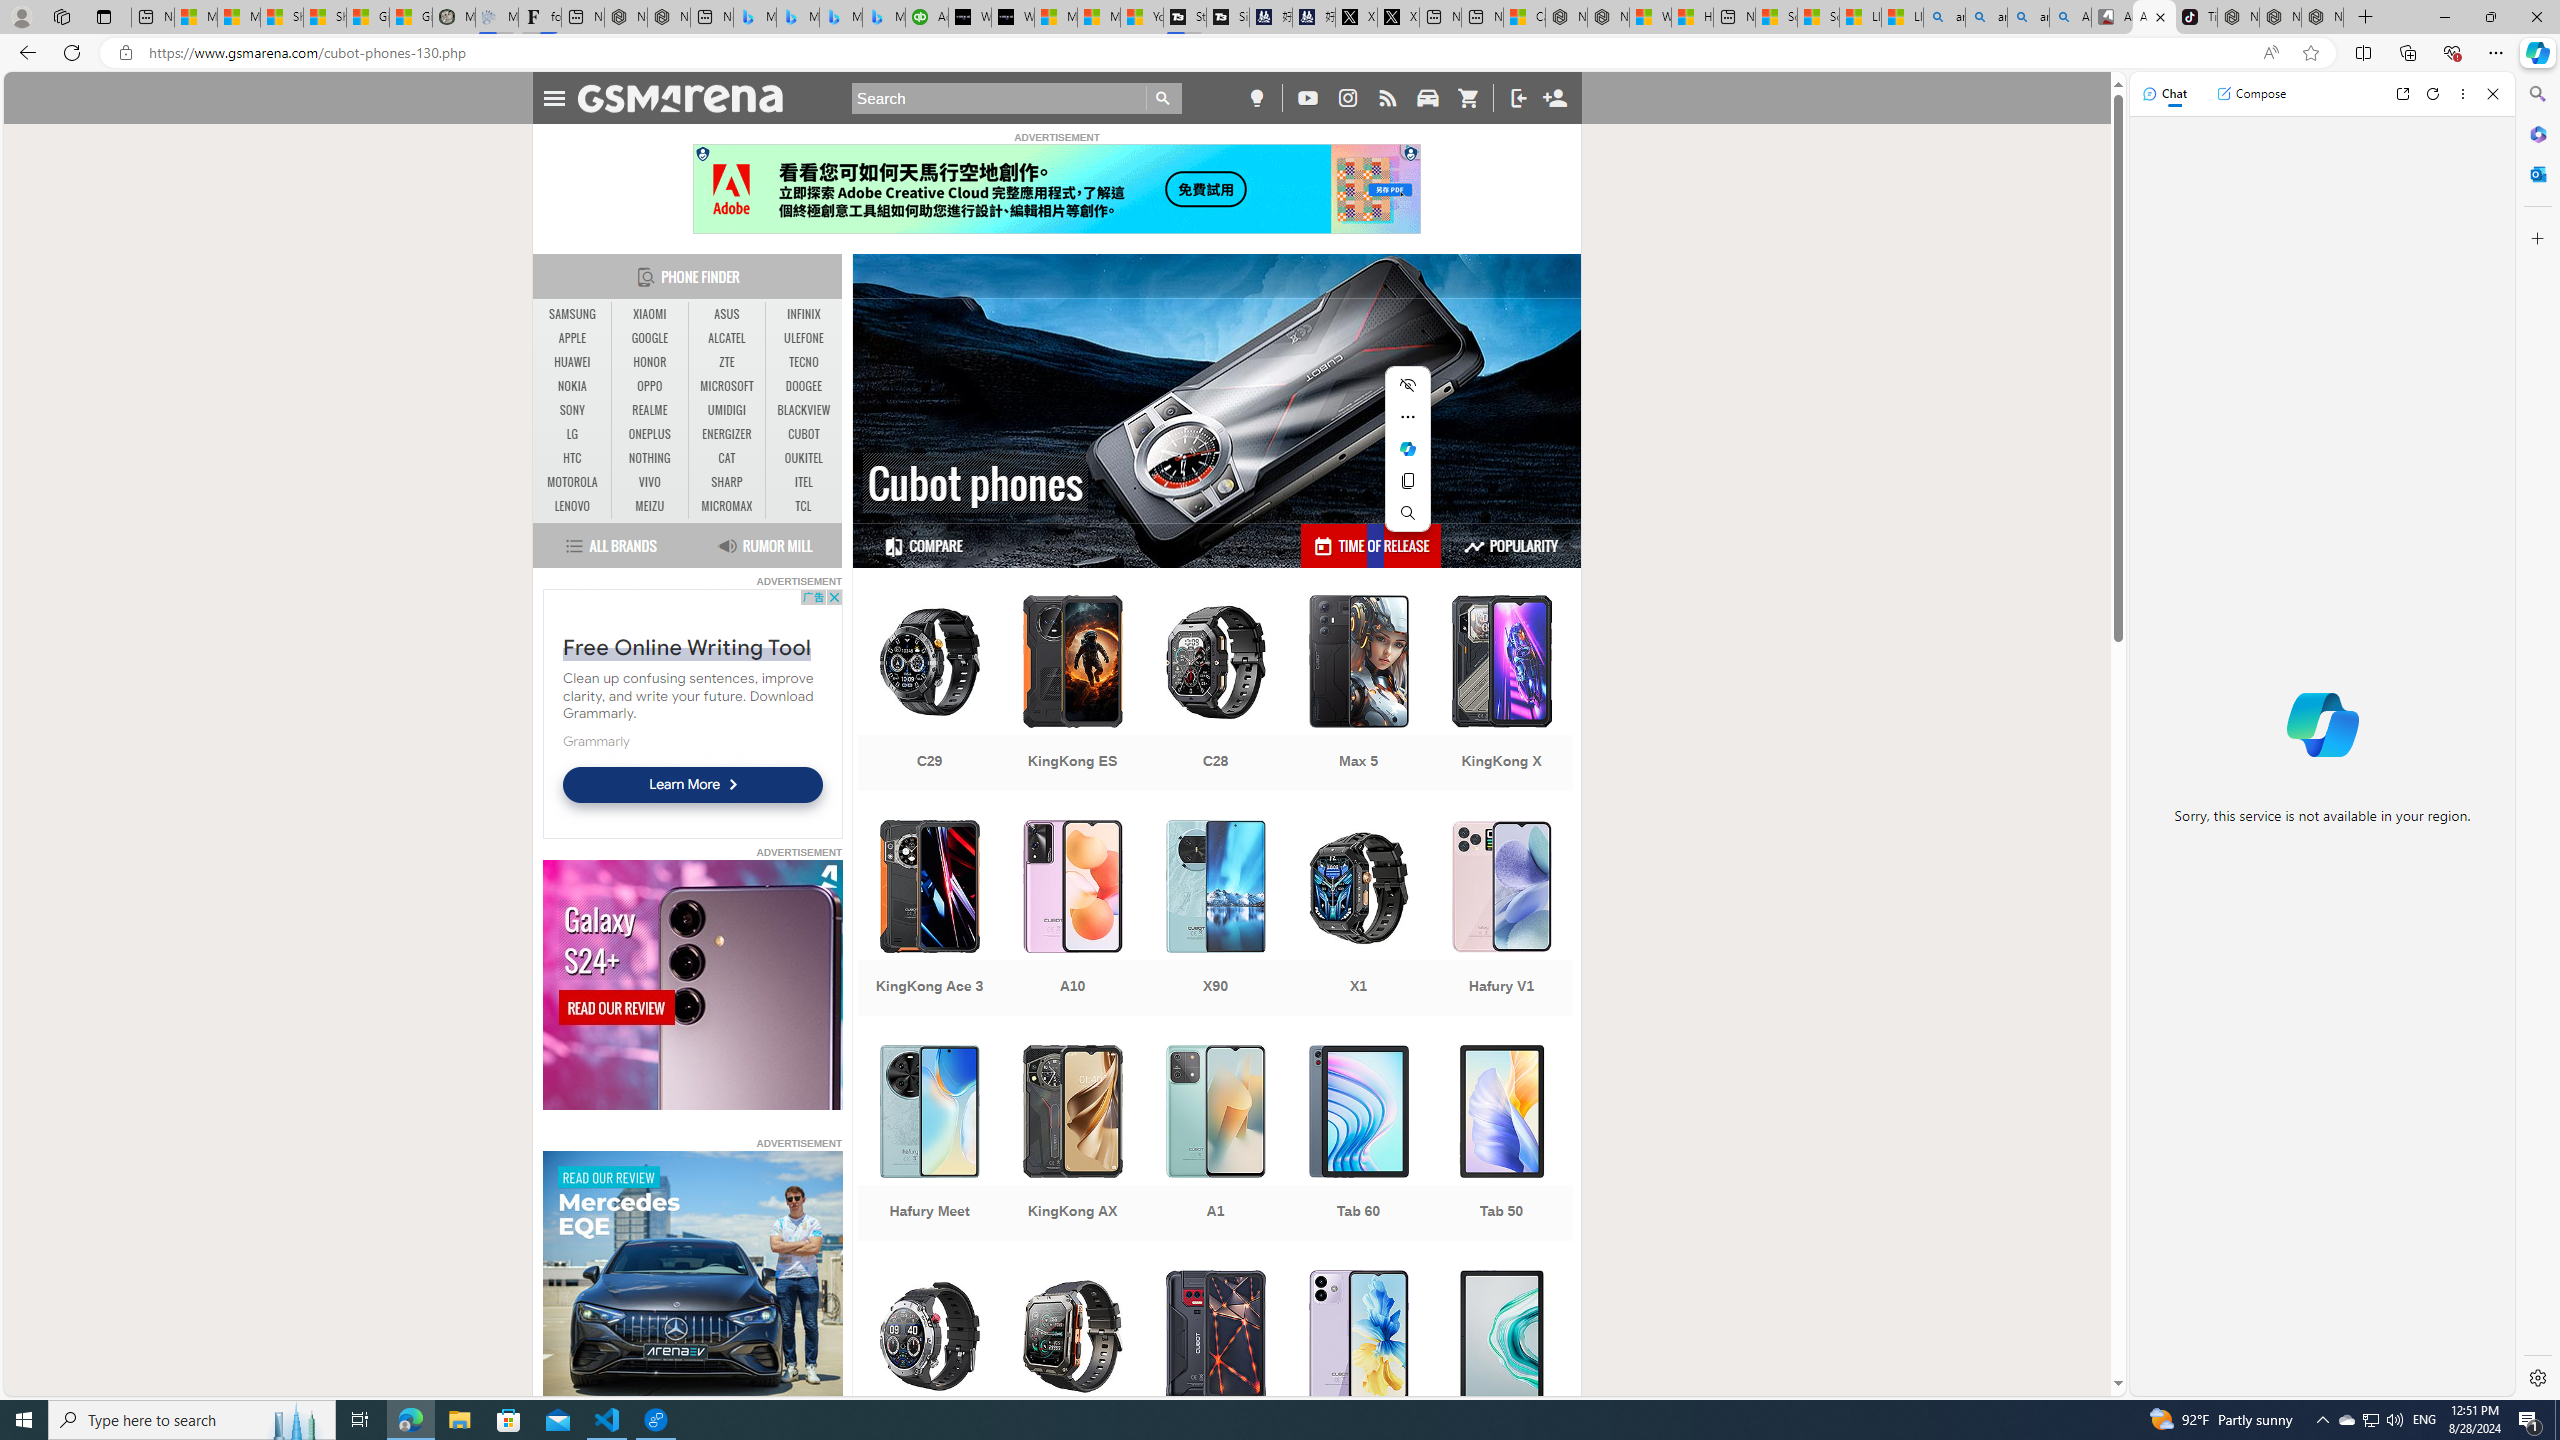 The height and width of the screenshot is (1440, 2560). I want to click on Max 5, so click(1359, 695).